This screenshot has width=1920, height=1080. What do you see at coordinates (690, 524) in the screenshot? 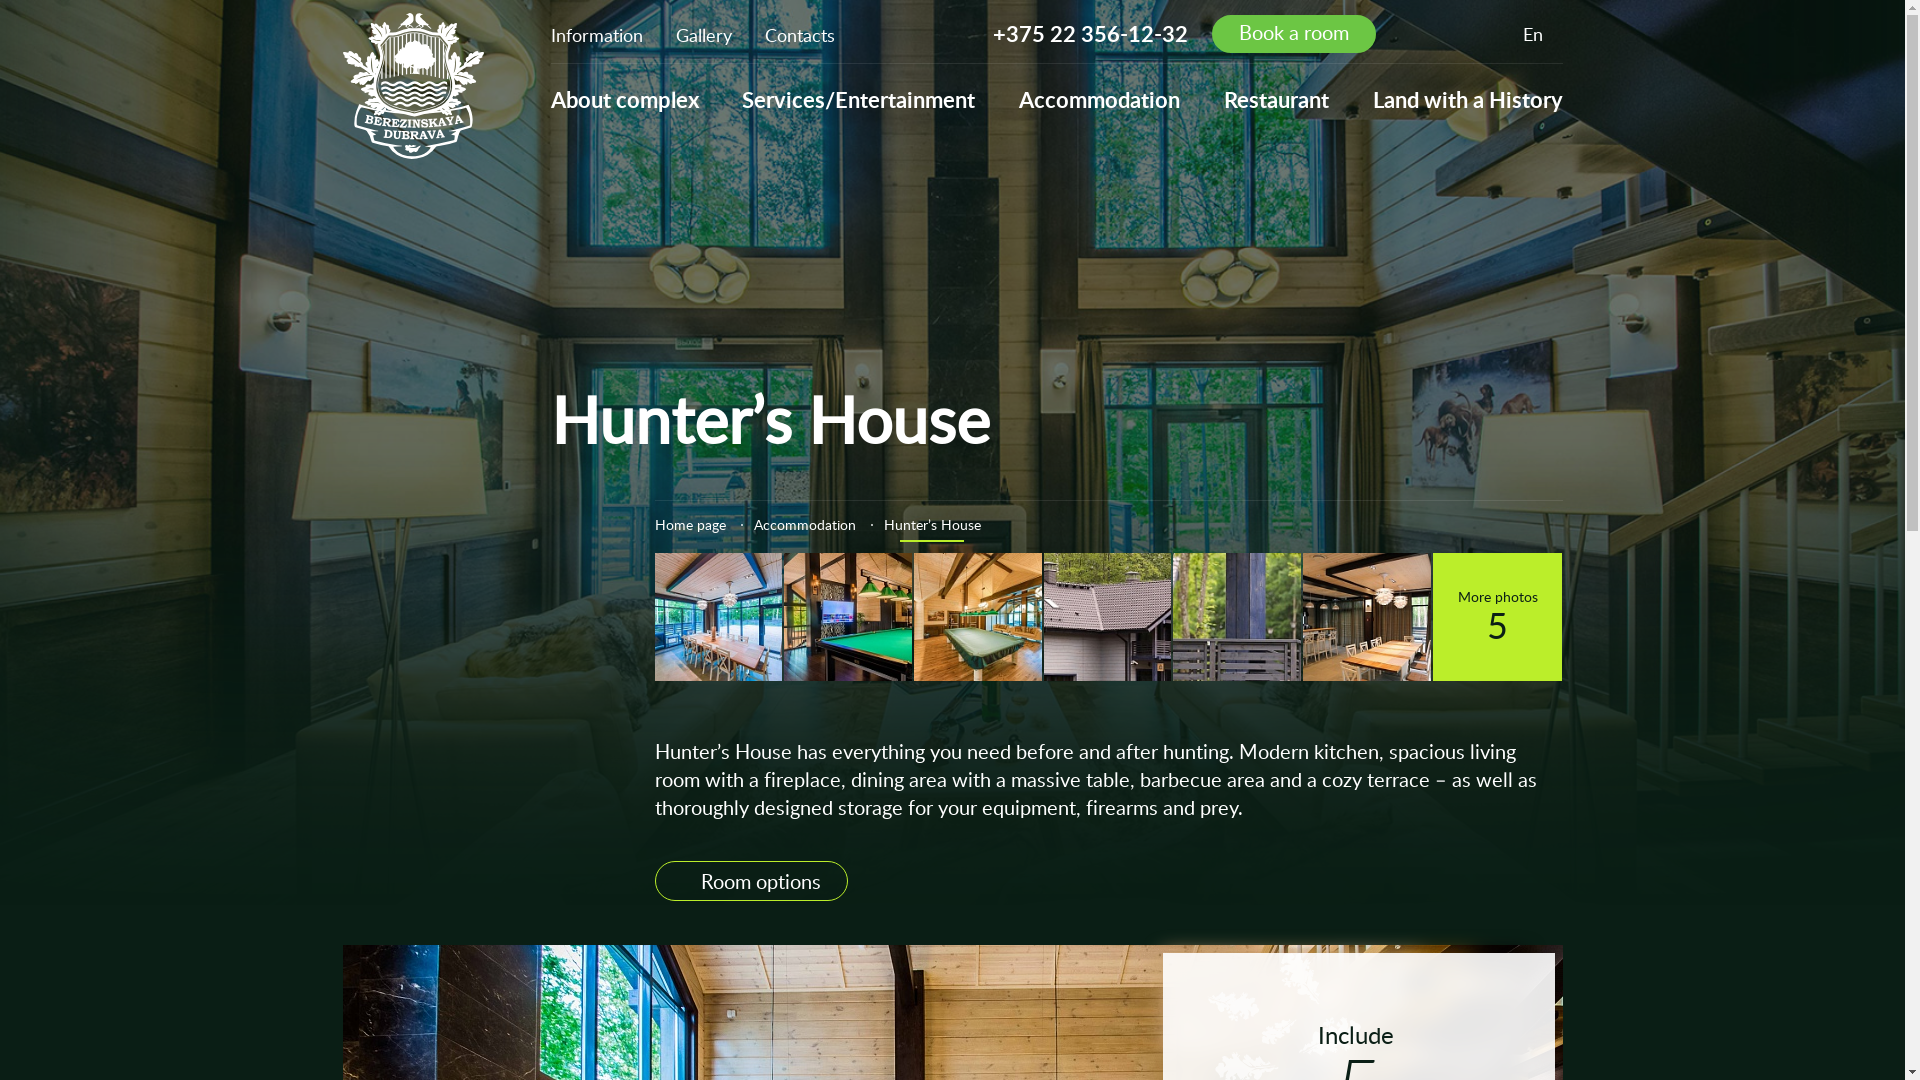
I see `Home page` at bounding box center [690, 524].